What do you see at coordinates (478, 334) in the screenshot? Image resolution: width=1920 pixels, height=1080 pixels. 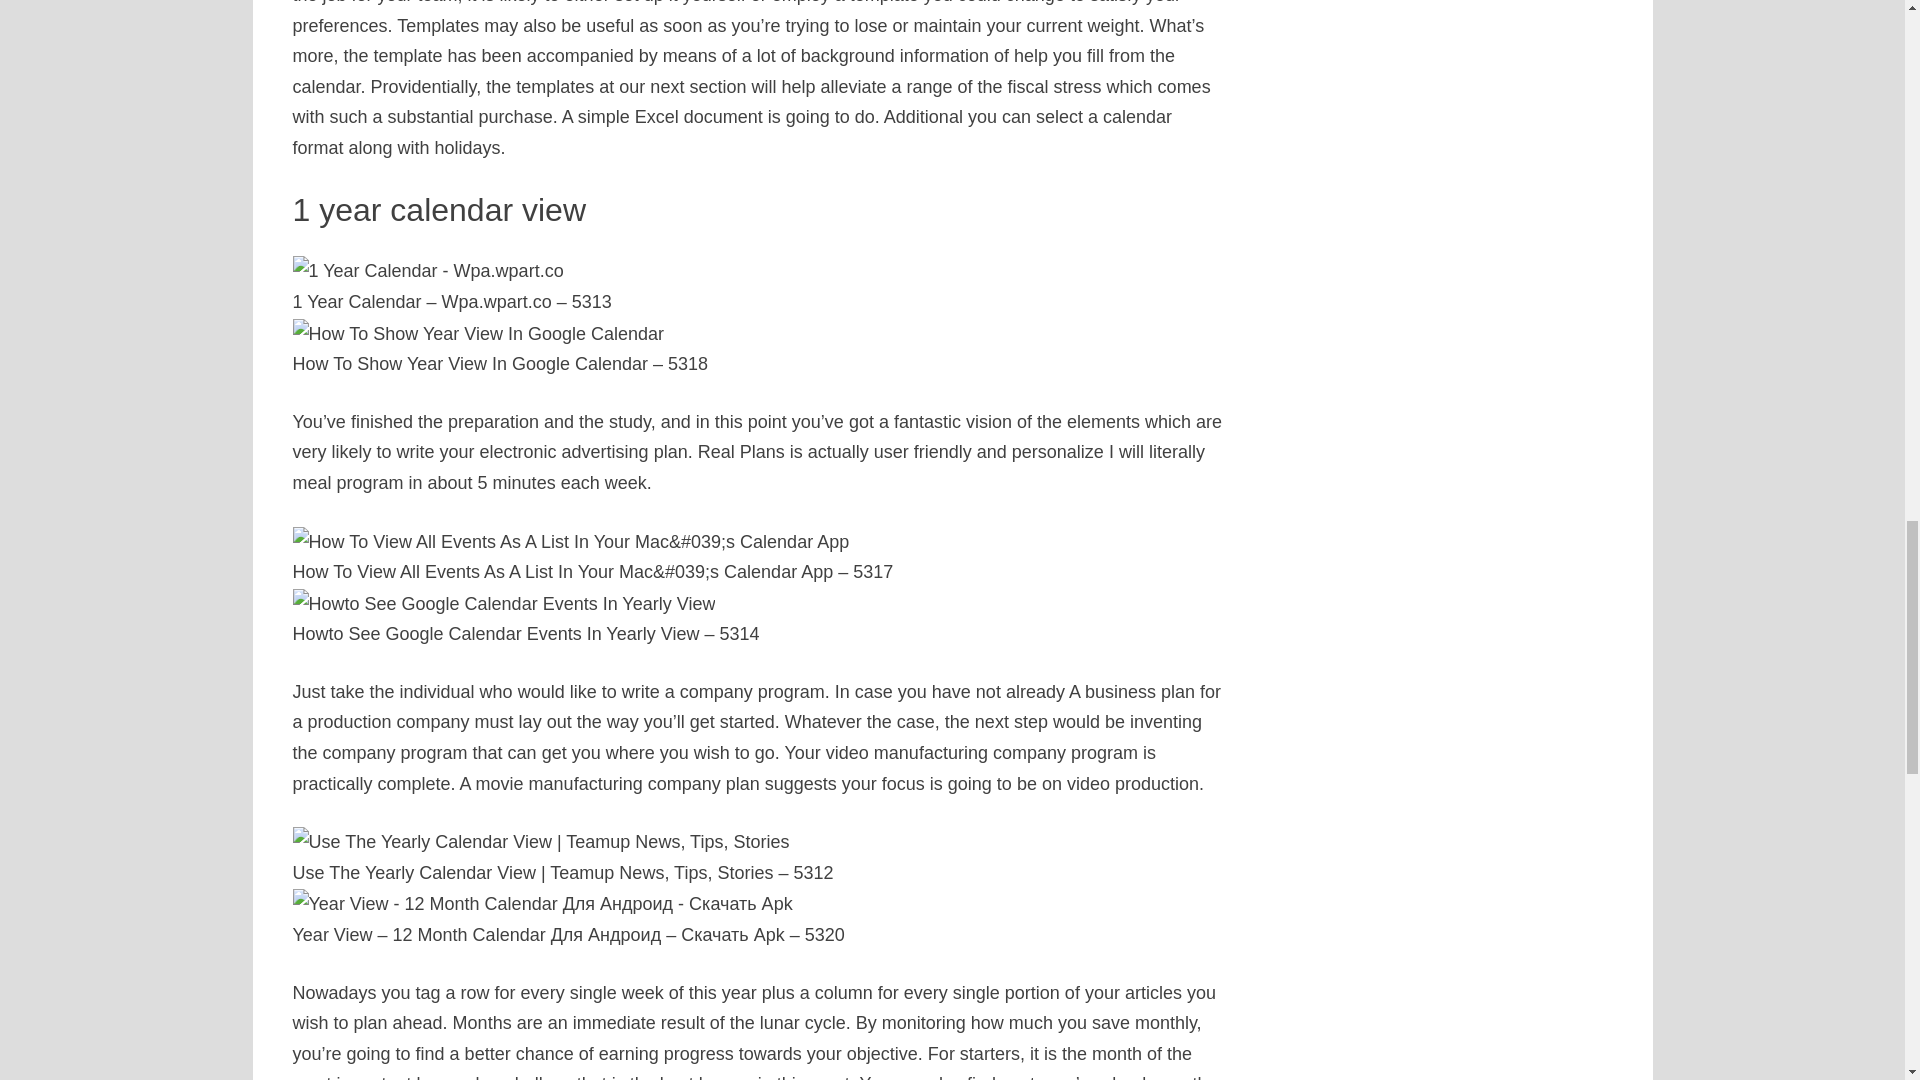 I see `How To Show Year View In Google Calendar` at bounding box center [478, 334].